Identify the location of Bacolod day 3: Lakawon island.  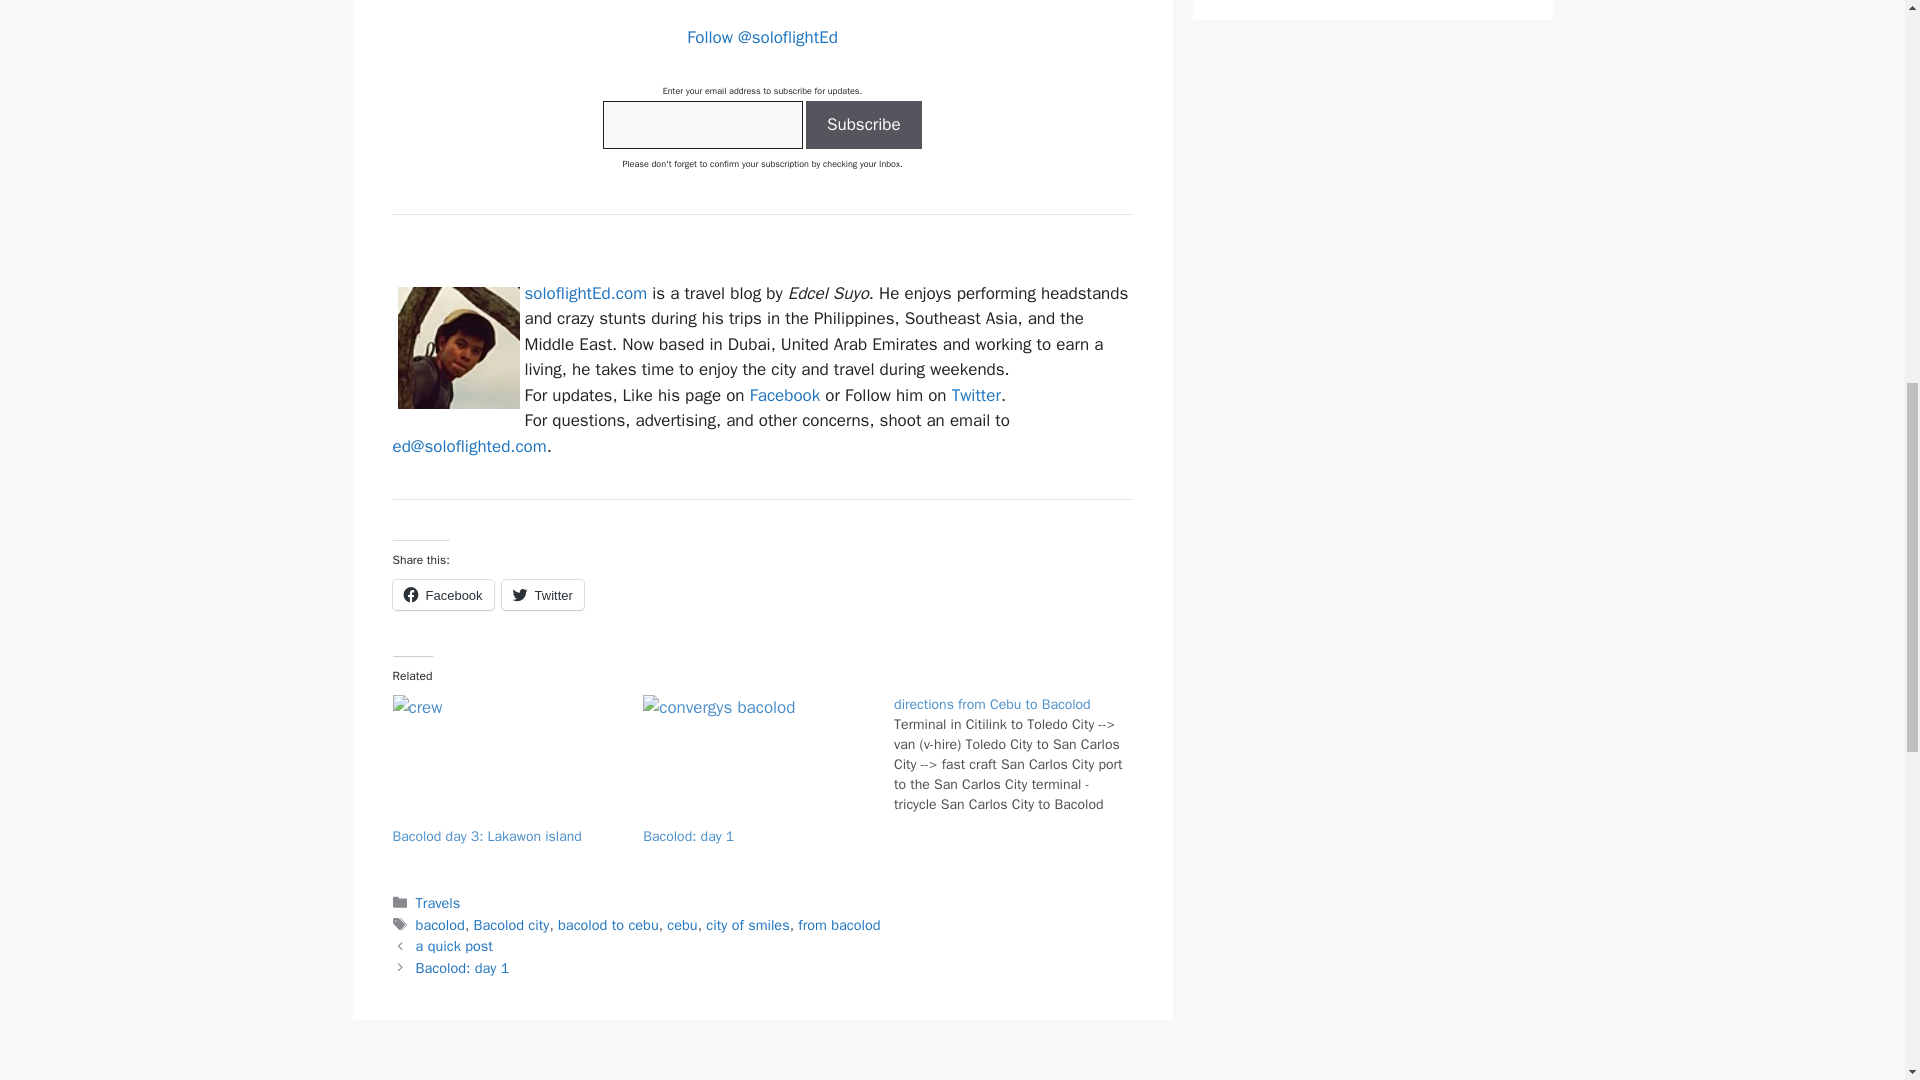
(486, 836).